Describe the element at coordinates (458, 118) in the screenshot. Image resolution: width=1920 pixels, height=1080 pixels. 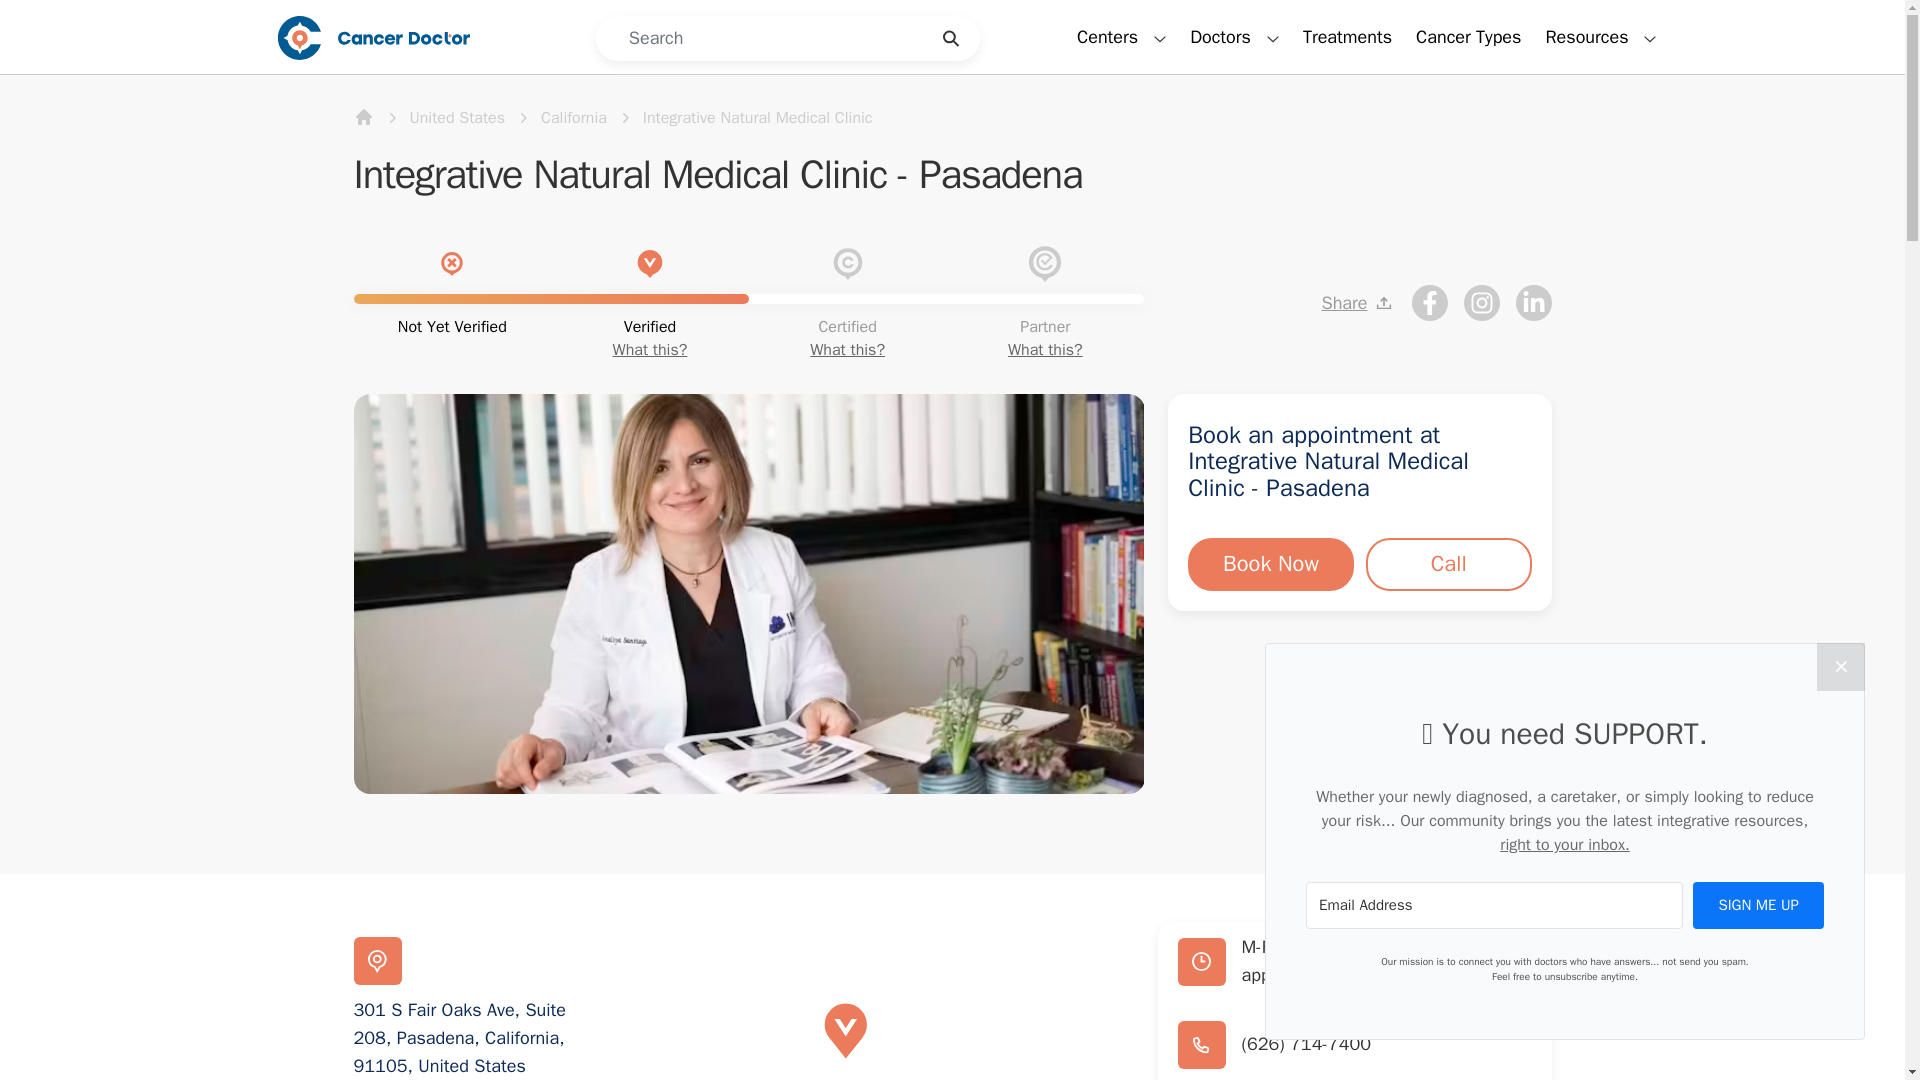
I see `United States` at that location.